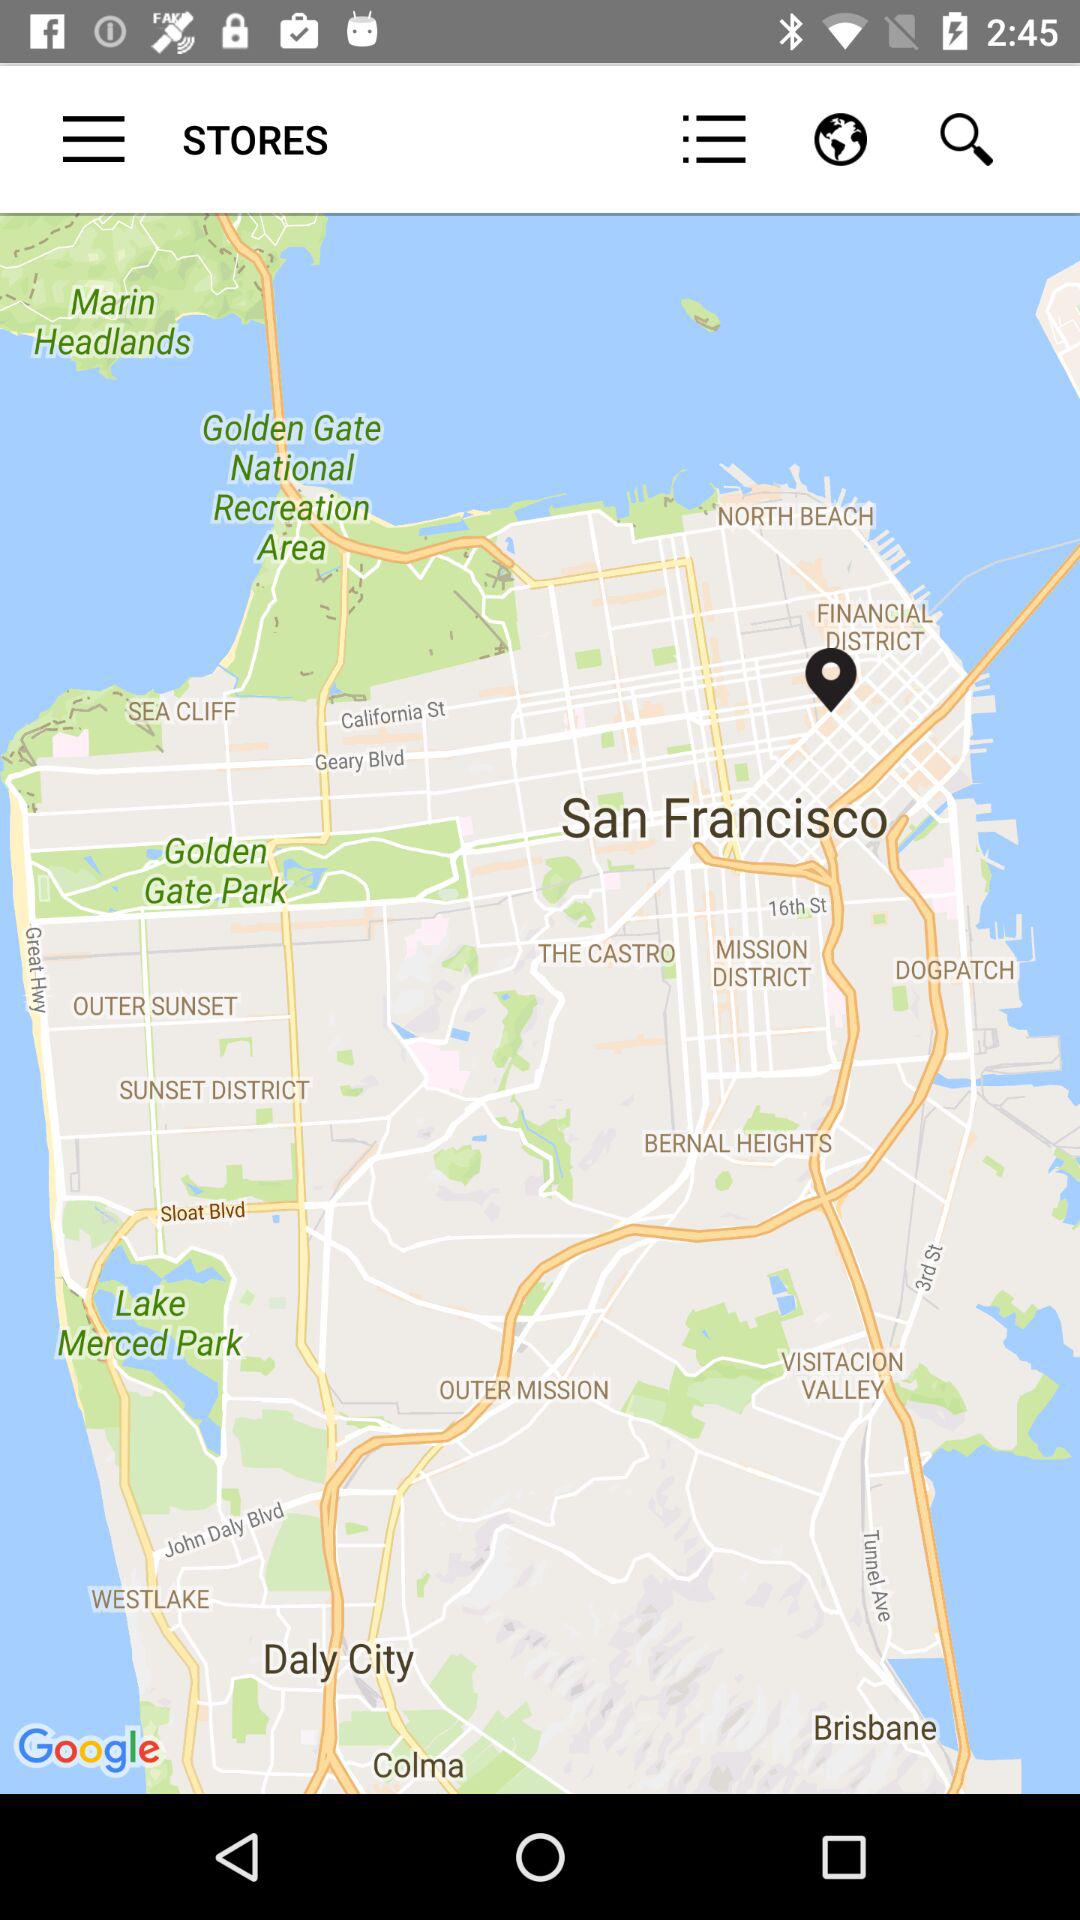  I want to click on open item to the left of stores item, so click(94, 139).